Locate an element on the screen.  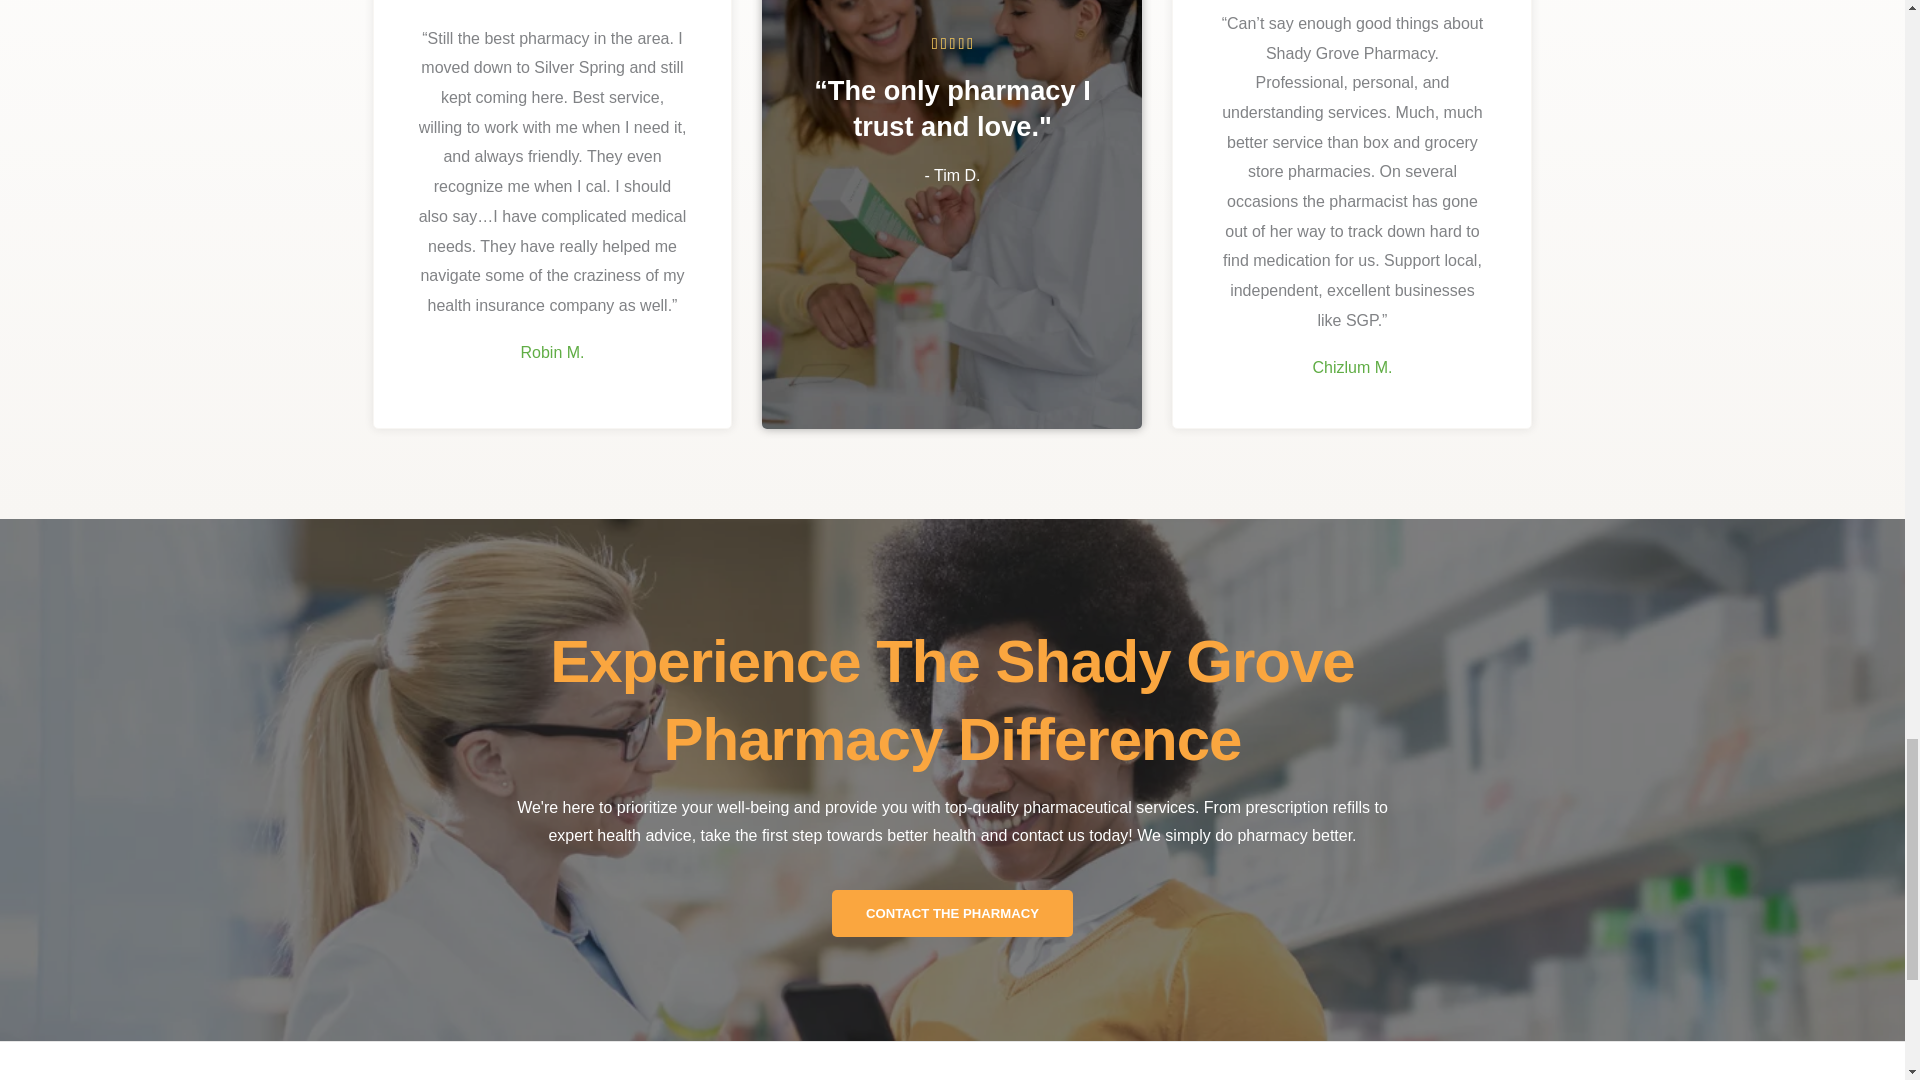
CONTACT THE PHARMACY is located at coordinates (952, 913).